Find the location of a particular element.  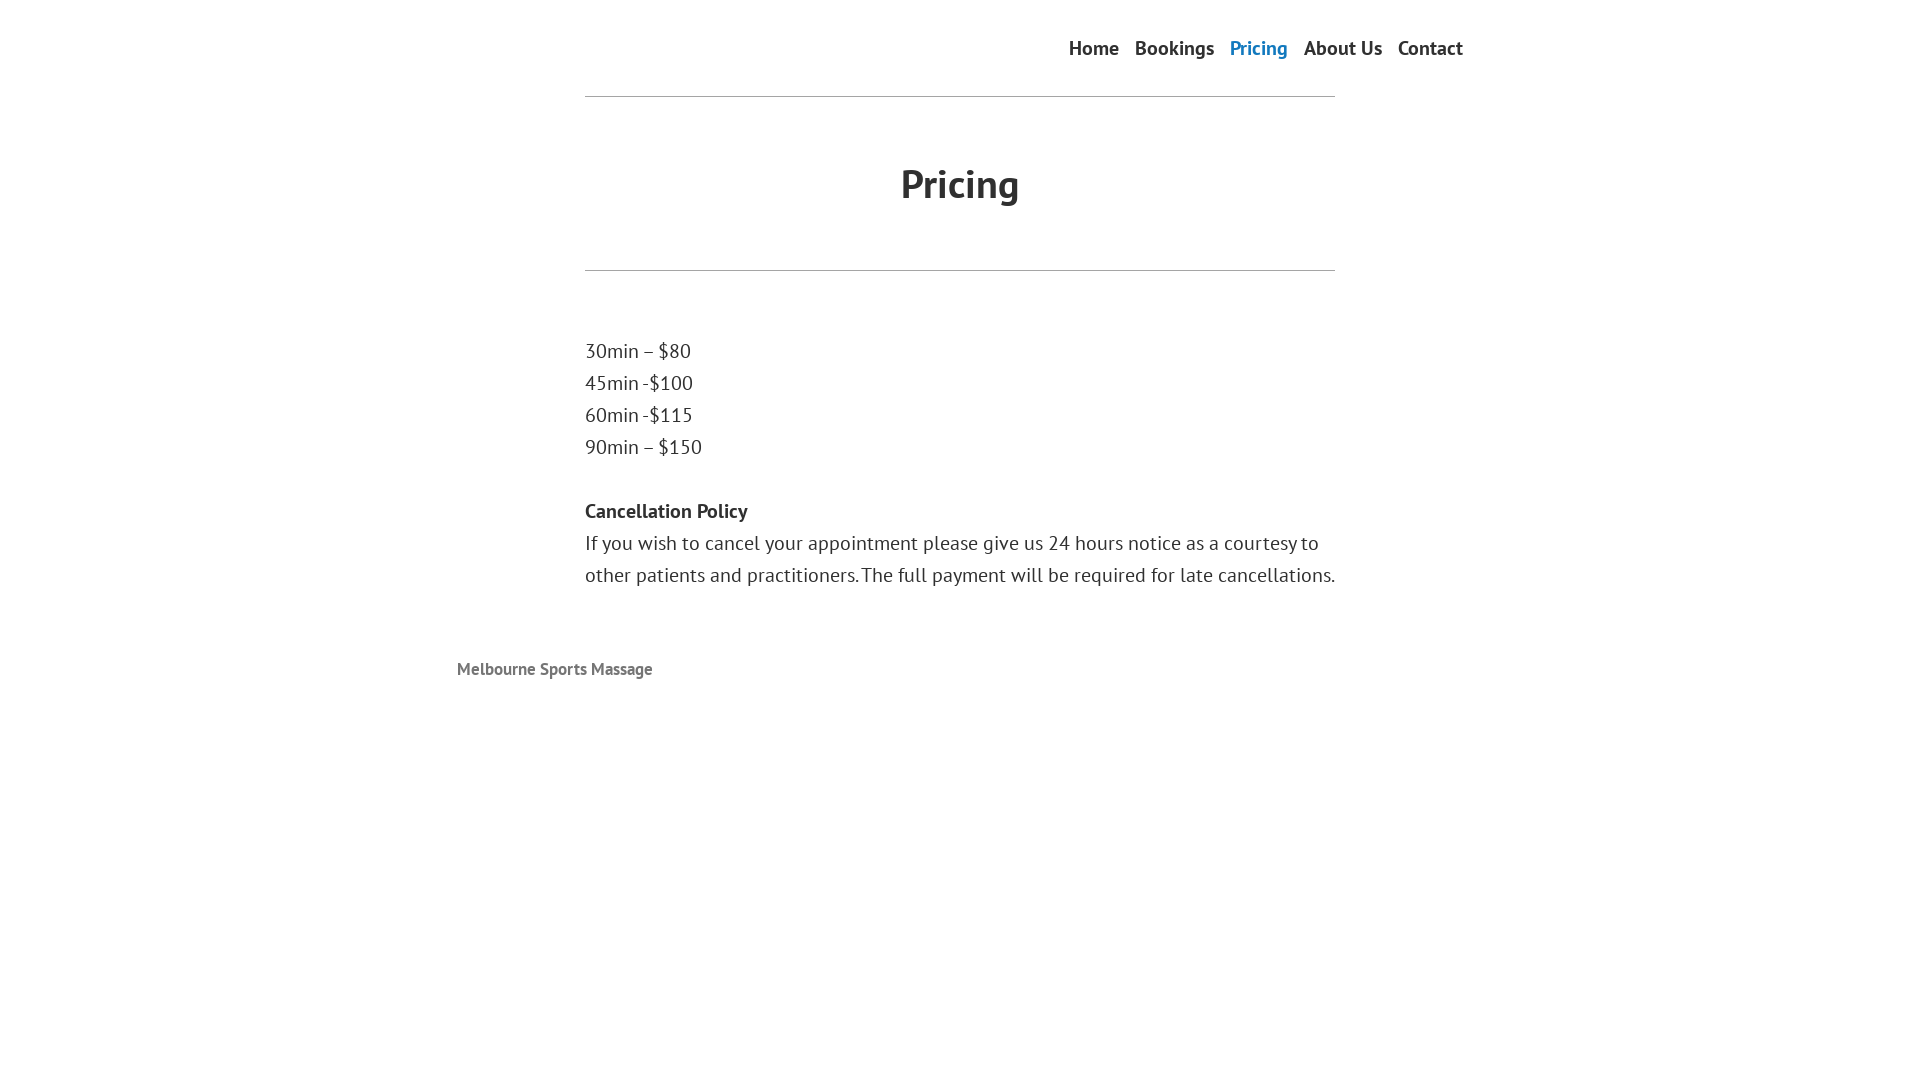

Pricing is located at coordinates (1259, 48).